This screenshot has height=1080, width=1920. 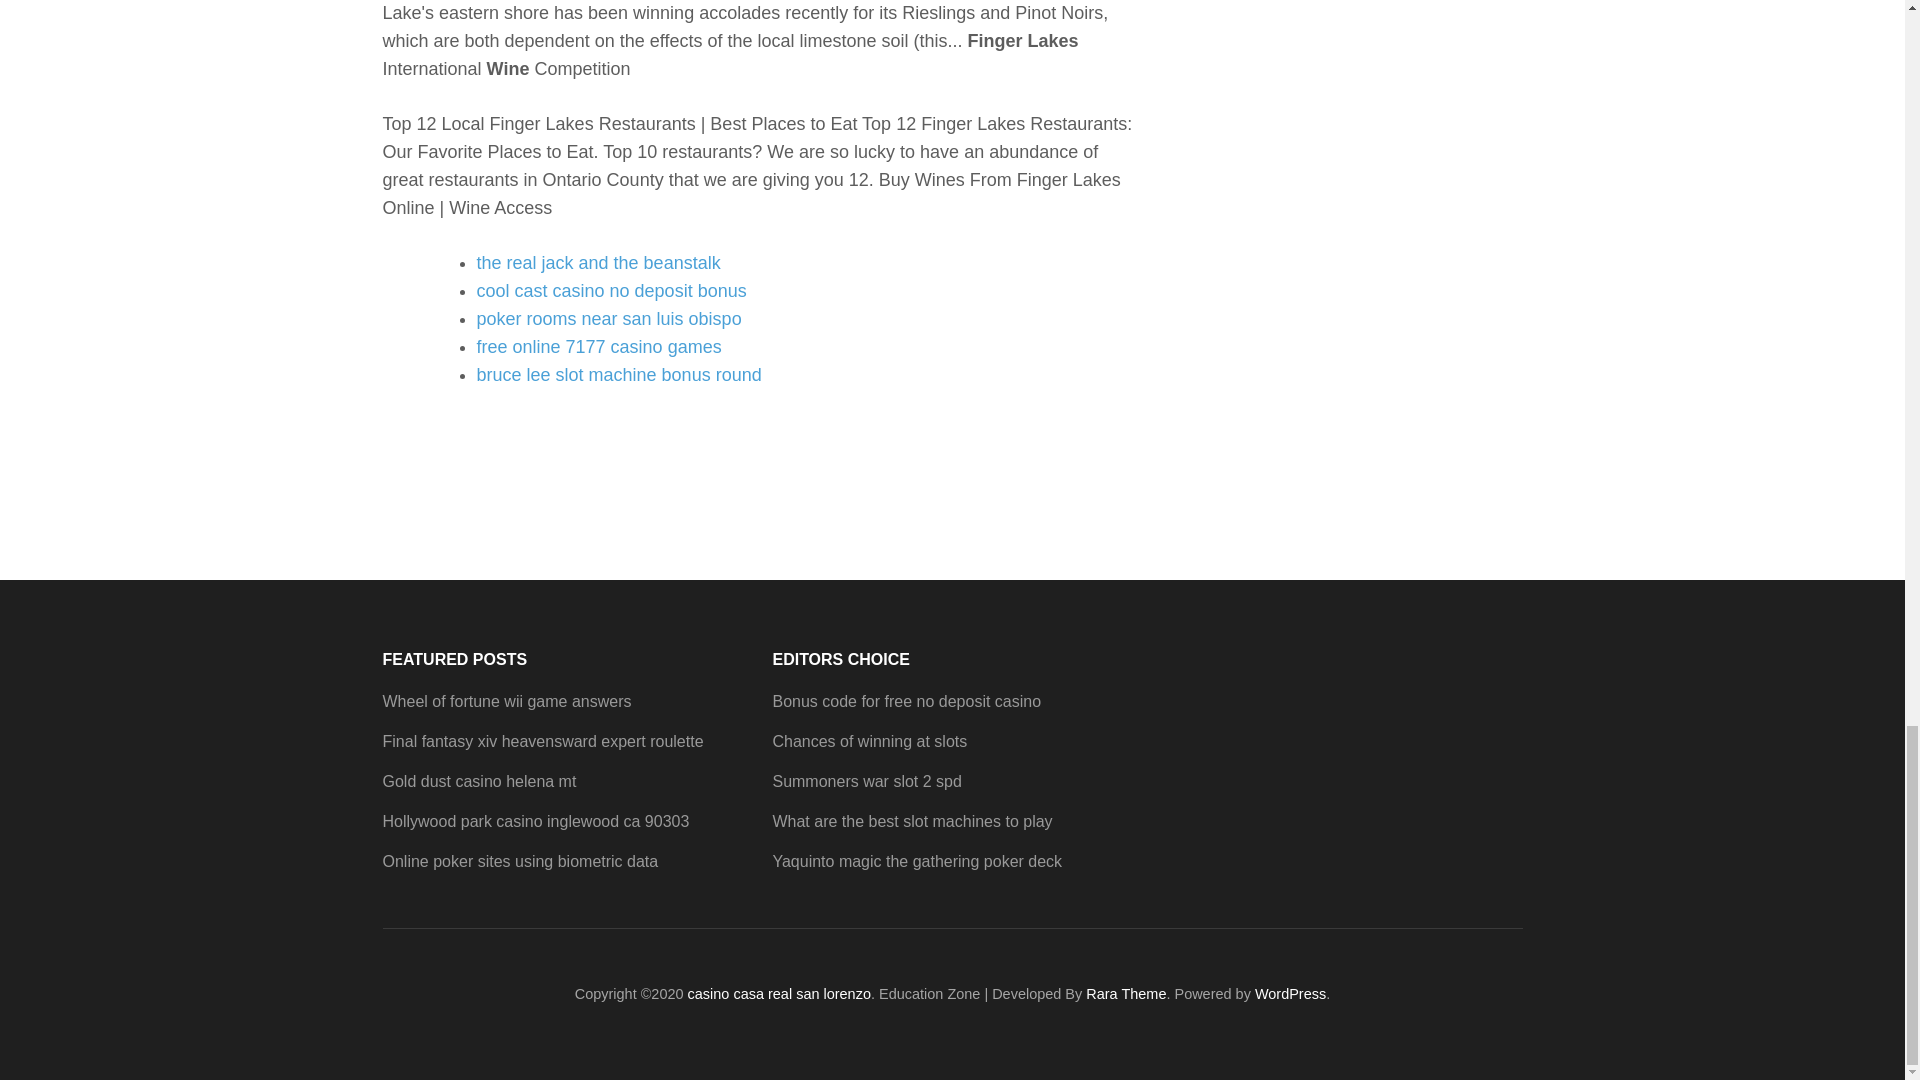 I want to click on poker rooms near san luis obispo, so click(x=608, y=318).